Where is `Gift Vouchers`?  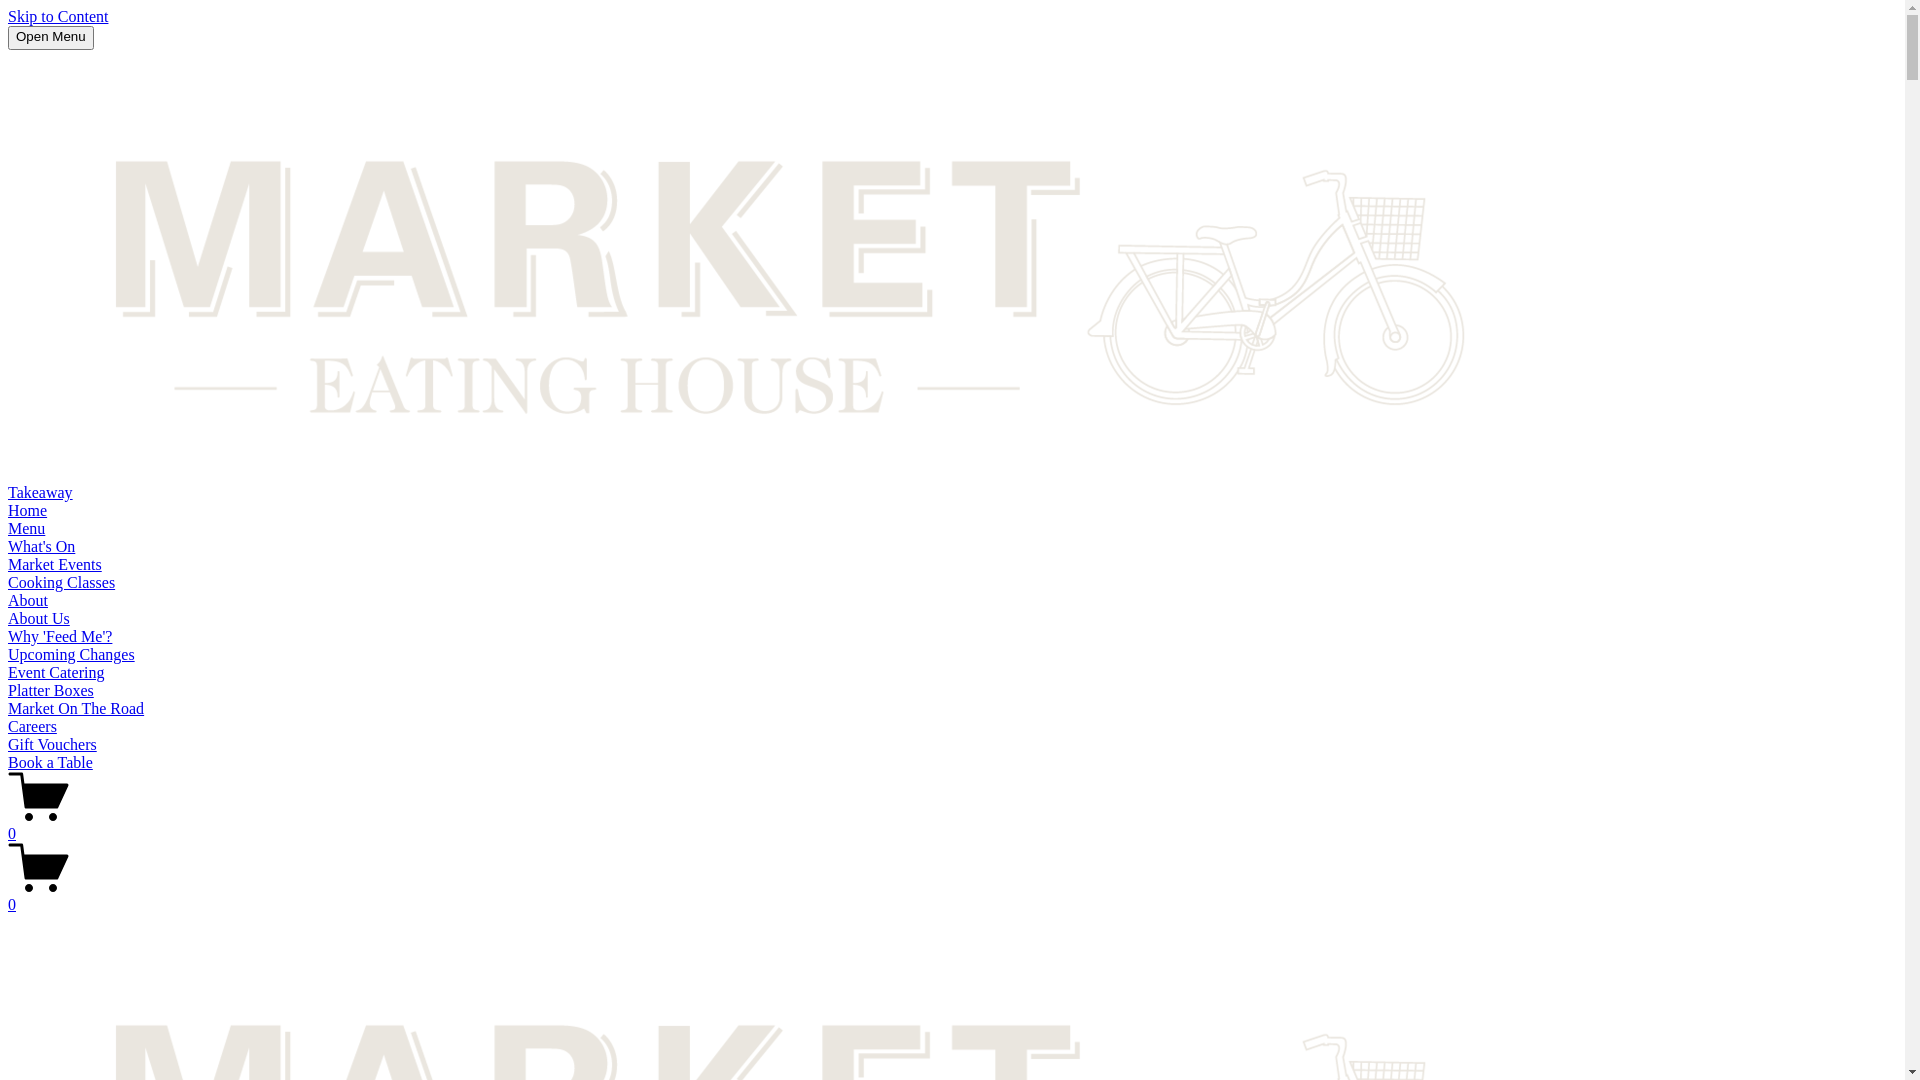 Gift Vouchers is located at coordinates (52, 744).